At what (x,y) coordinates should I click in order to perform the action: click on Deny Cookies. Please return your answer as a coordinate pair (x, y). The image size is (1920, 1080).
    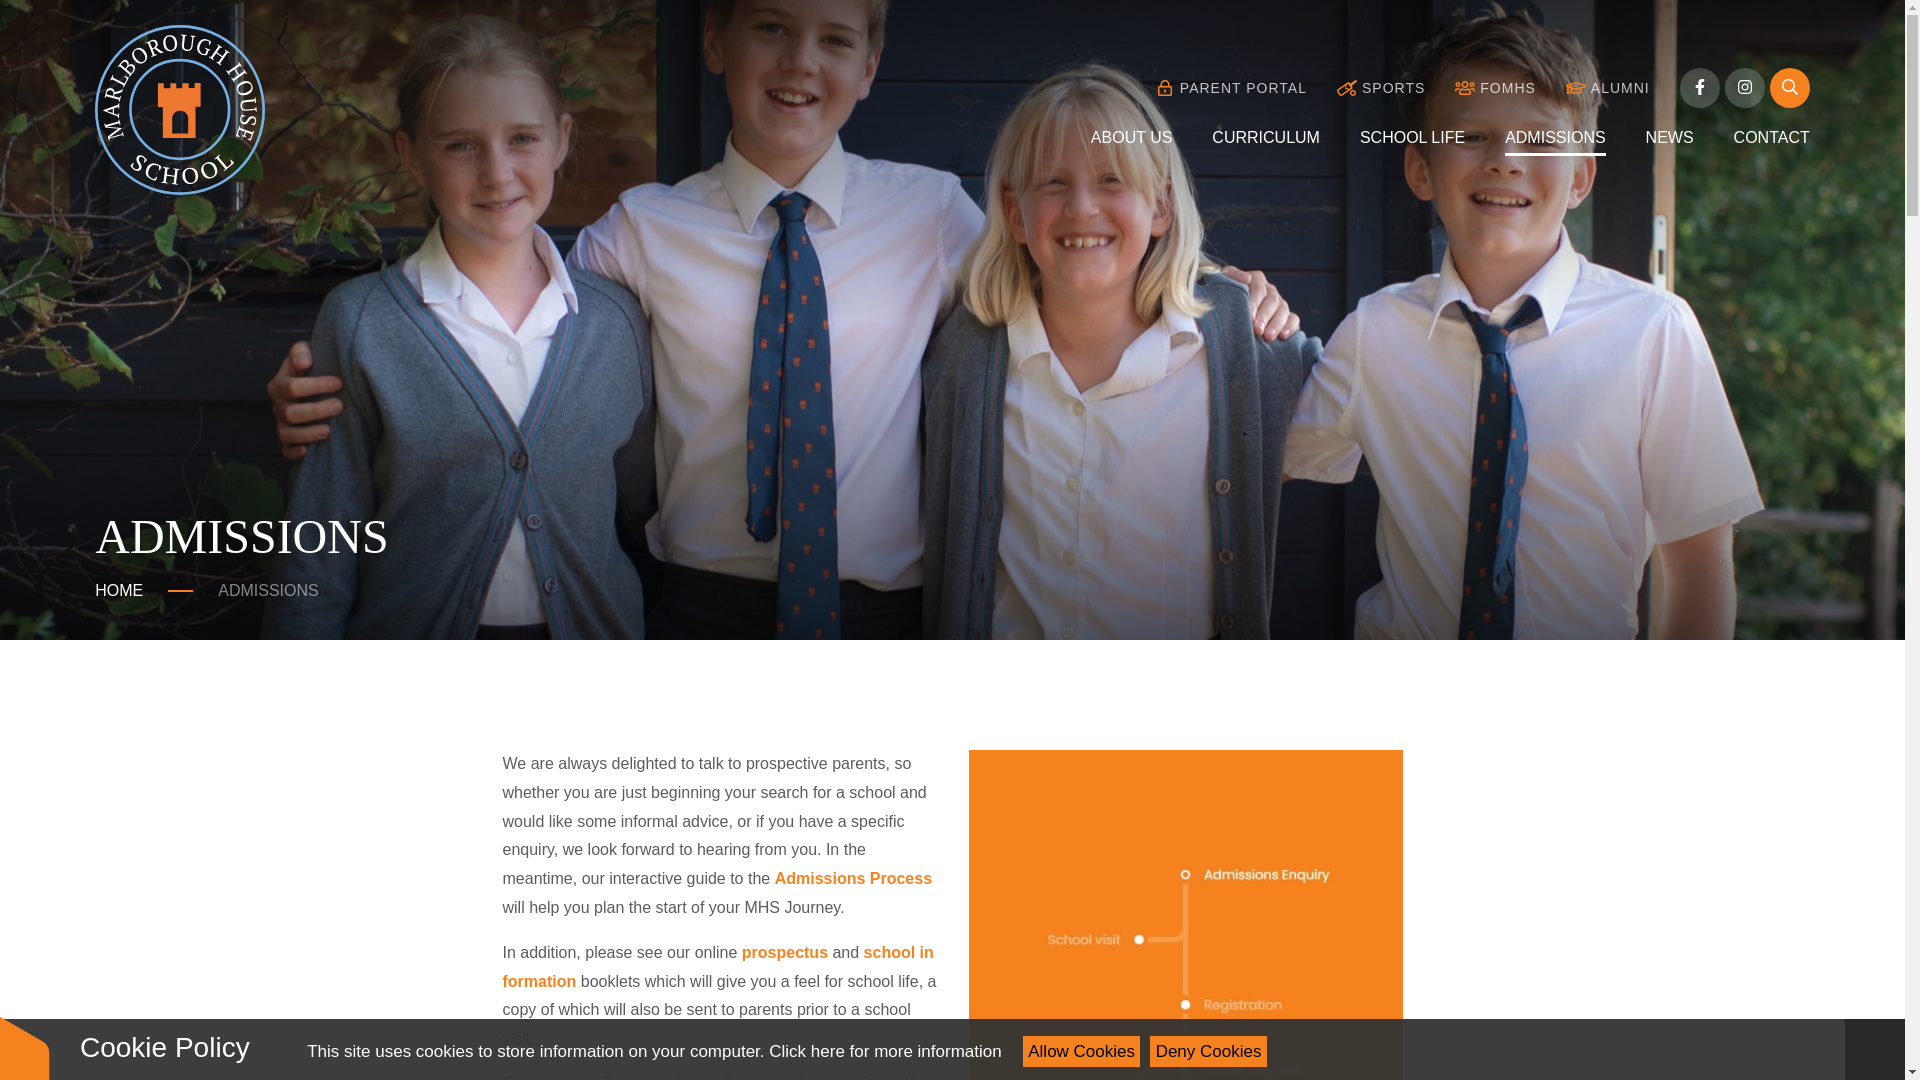
    Looking at the image, I should click on (1208, 1051).